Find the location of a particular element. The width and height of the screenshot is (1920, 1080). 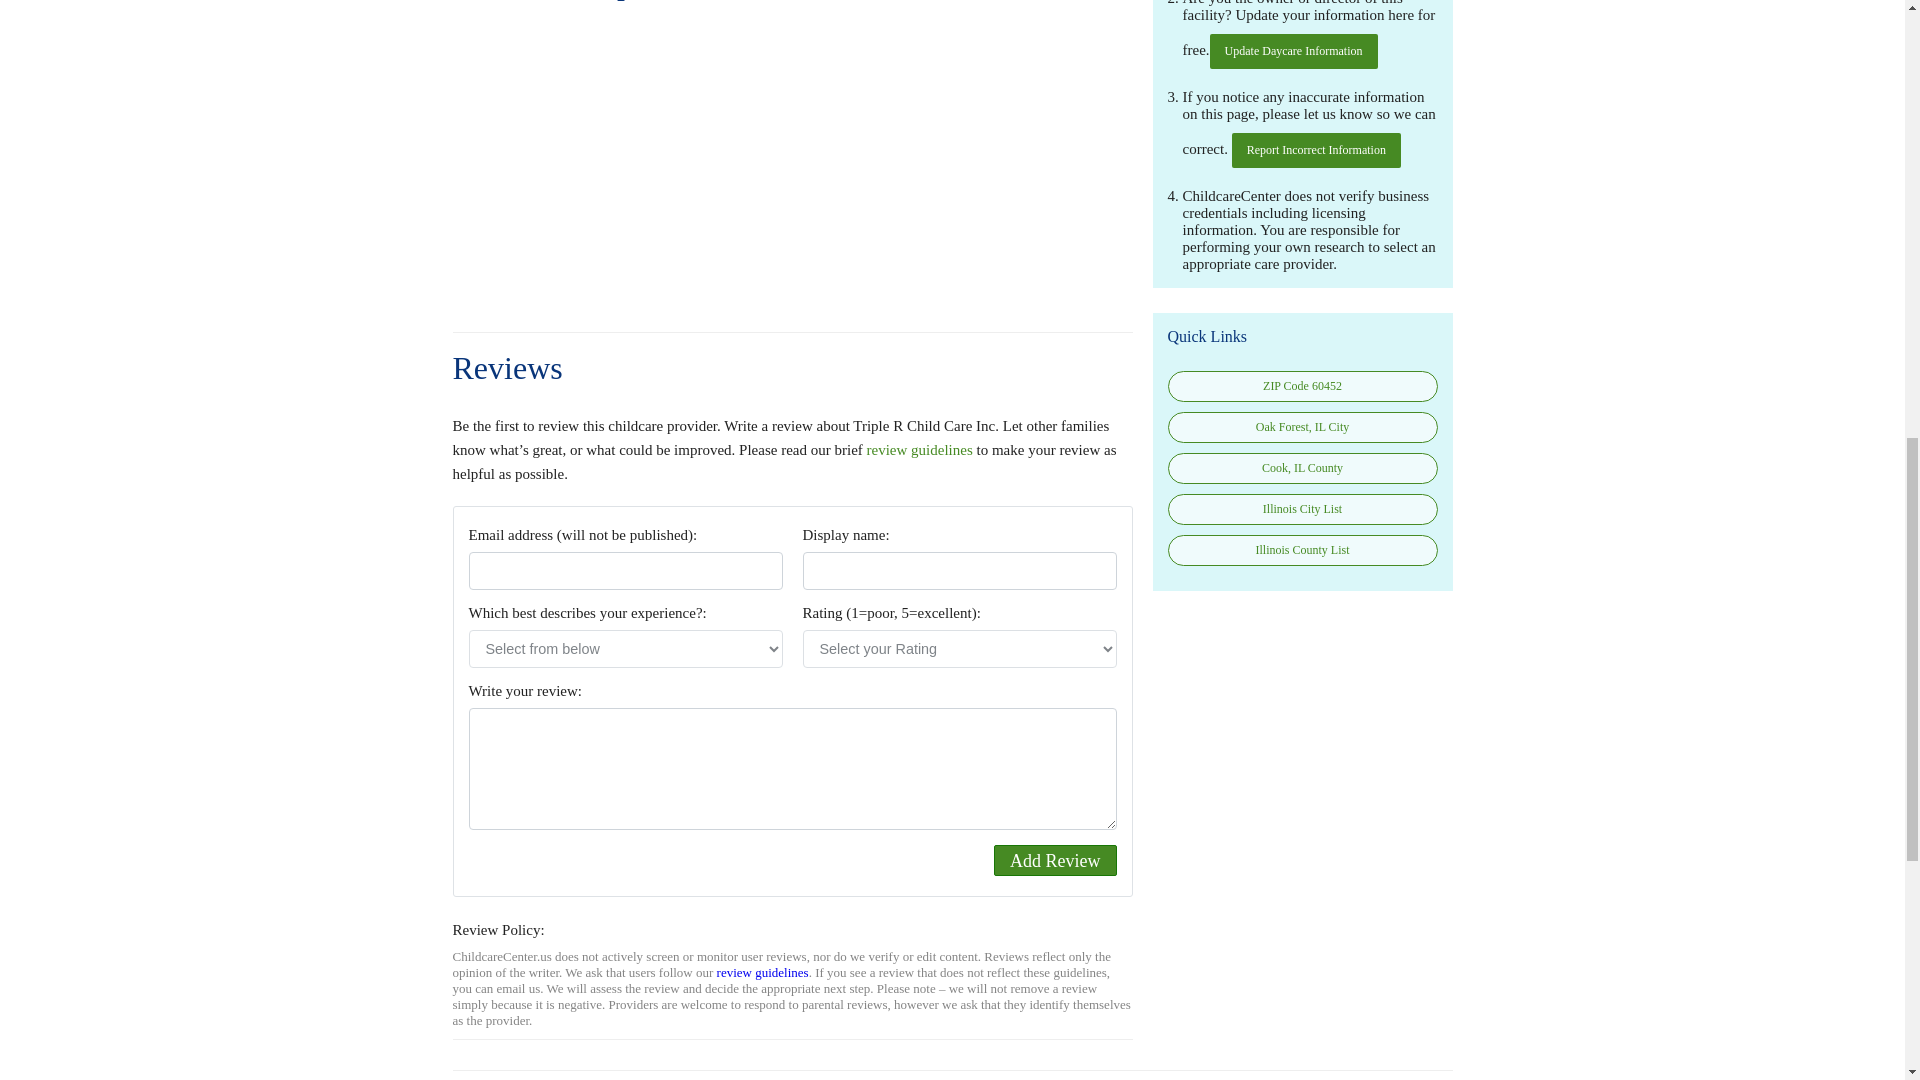

Illinois City List is located at coordinates (1302, 508).